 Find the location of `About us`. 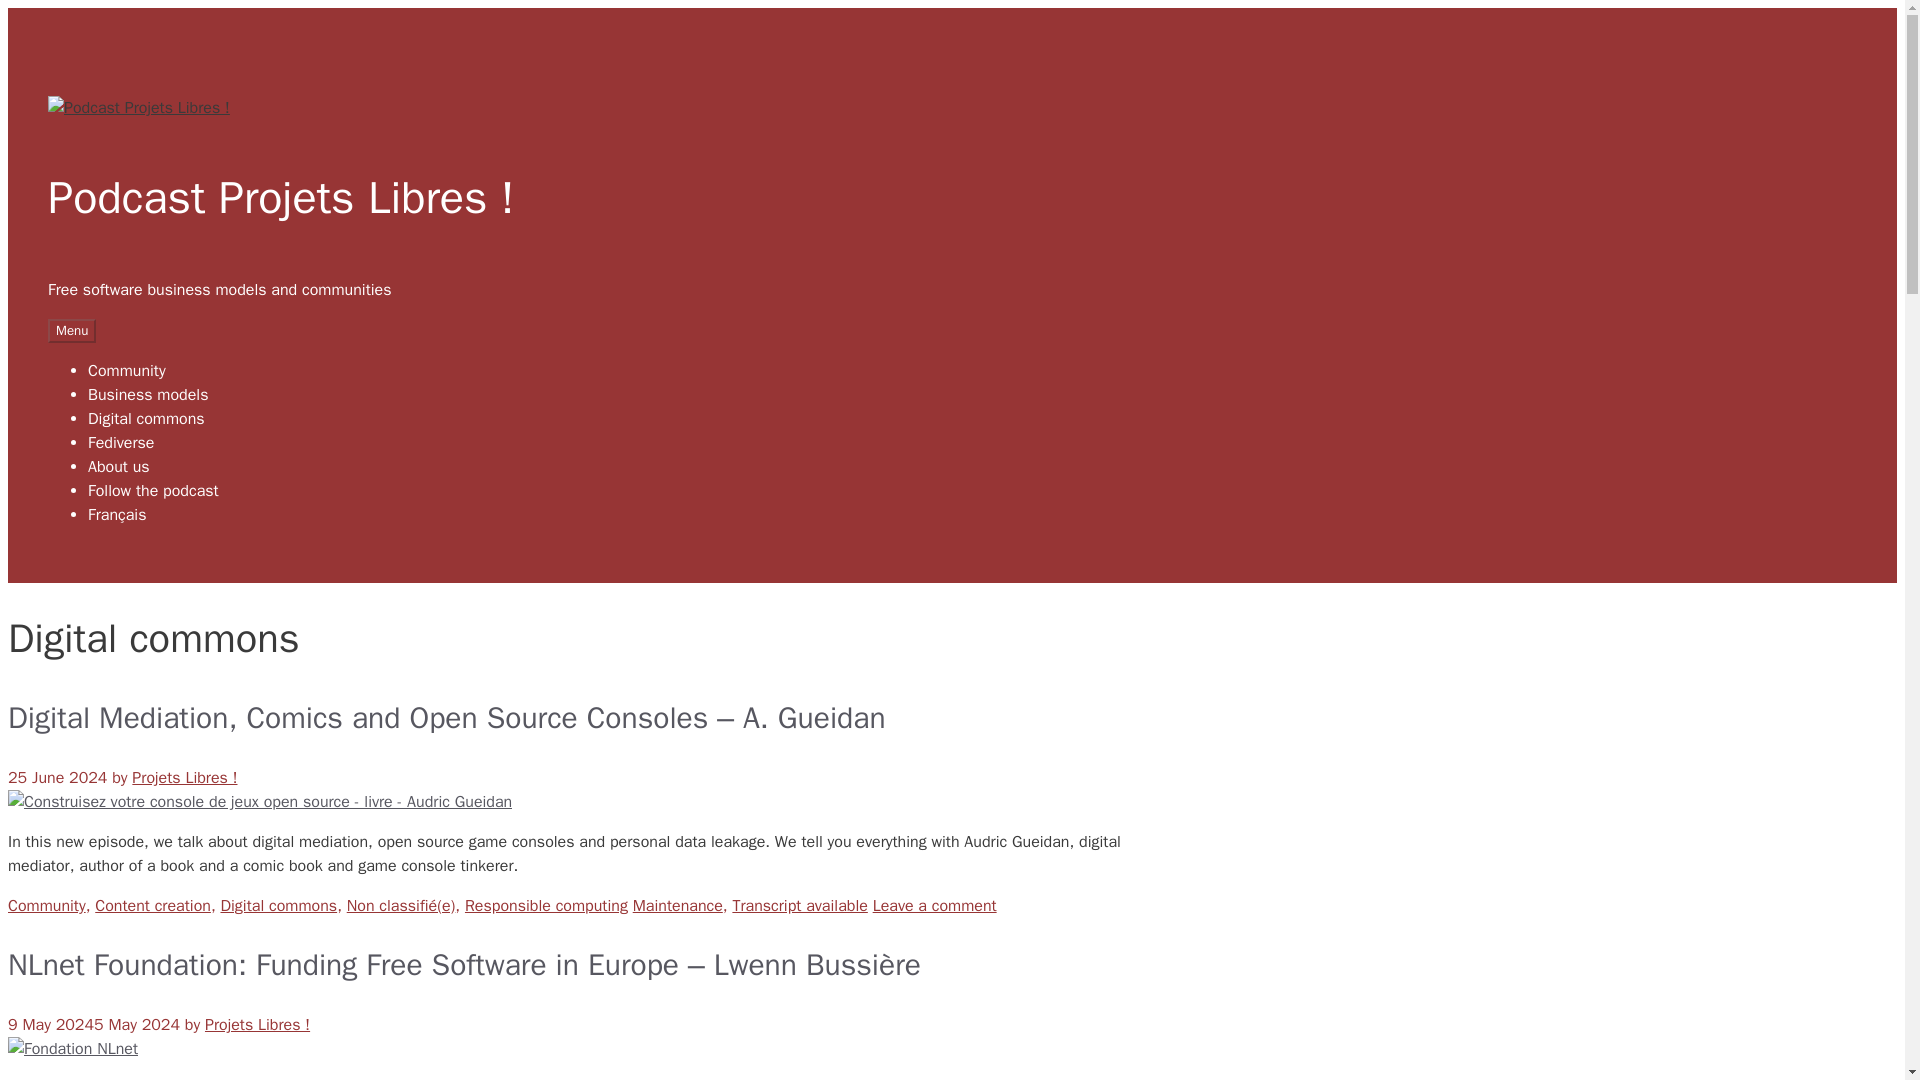

About us is located at coordinates (118, 466).